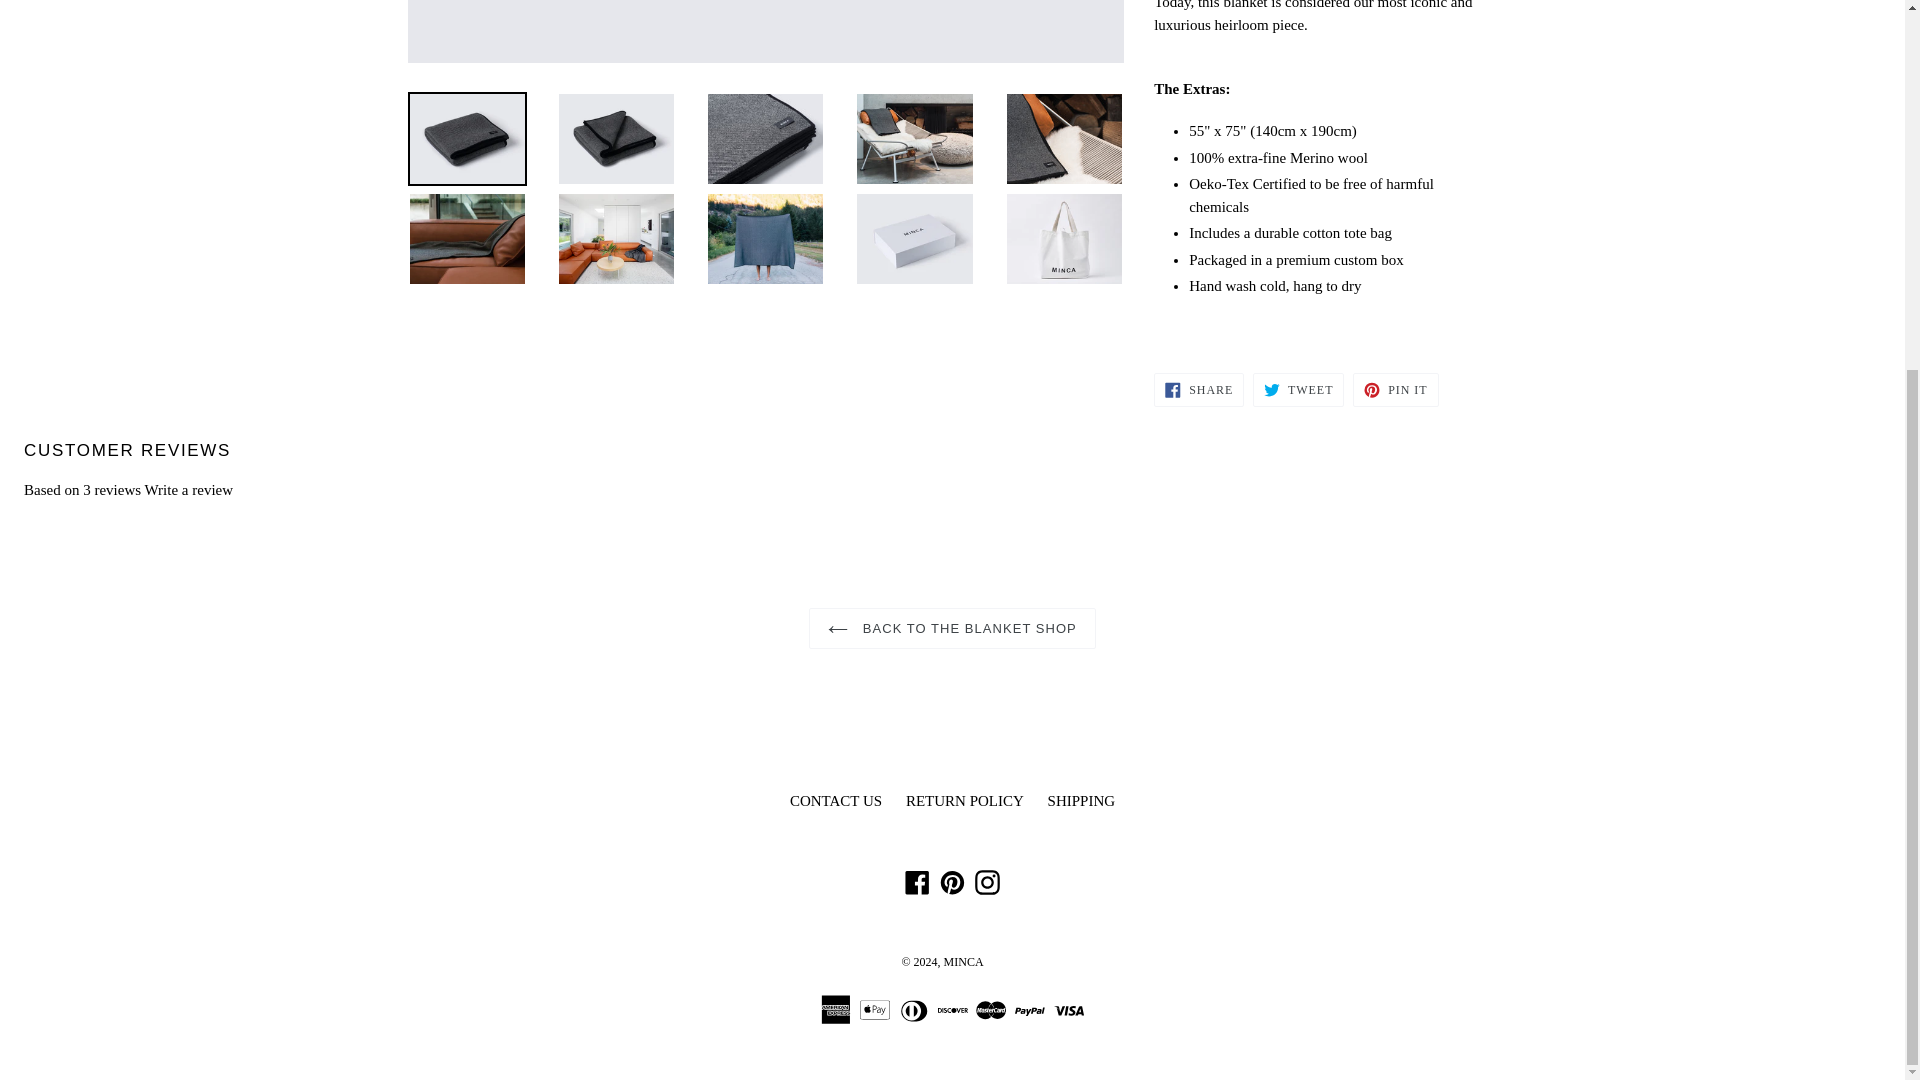 Image resolution: width=1920 pixels, height=1080 pixels. What do you see at coordinates (1396, 390) in the screenshot?
I see `Pin on Pinterest` at bounding box center [1396, 390].